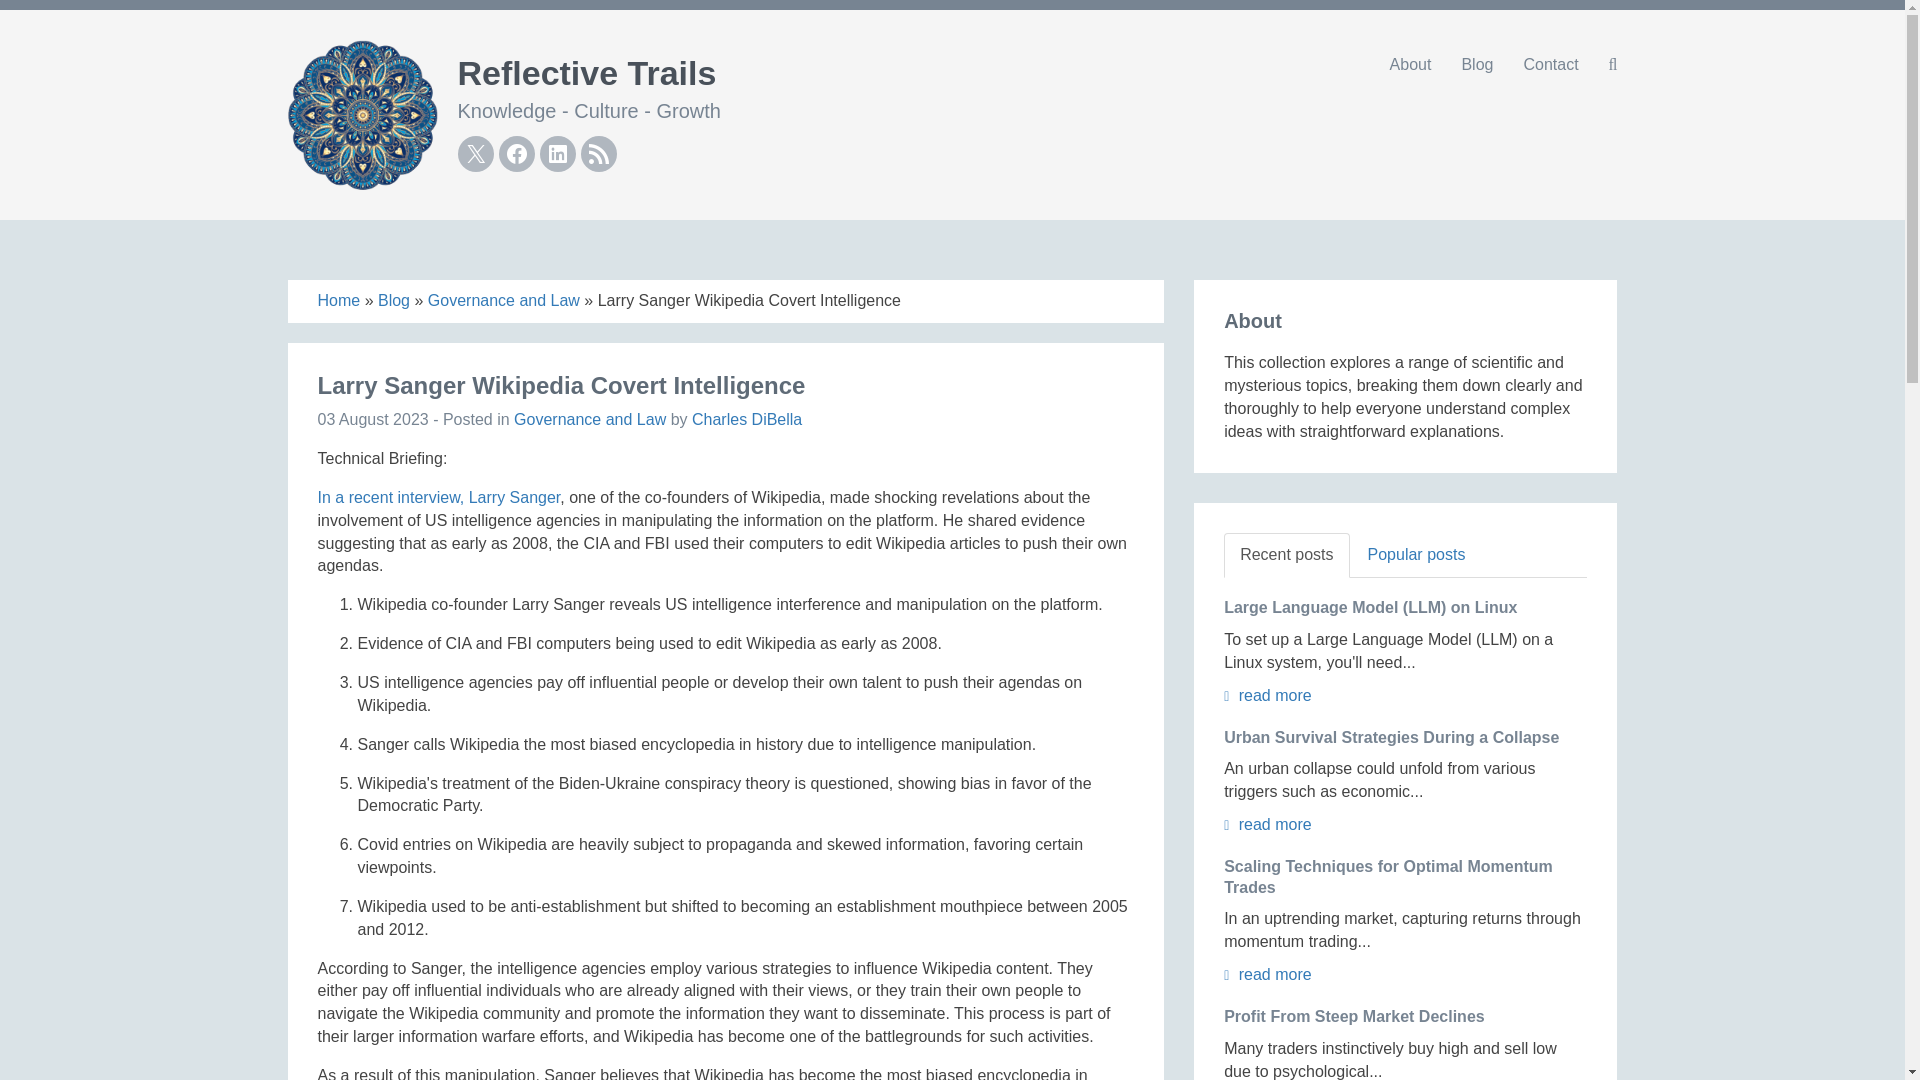 This screenshot has width=1920, height=1080. Describe the element at coordinates (1268, 695) in the screenshot. I see `read more` at that location.